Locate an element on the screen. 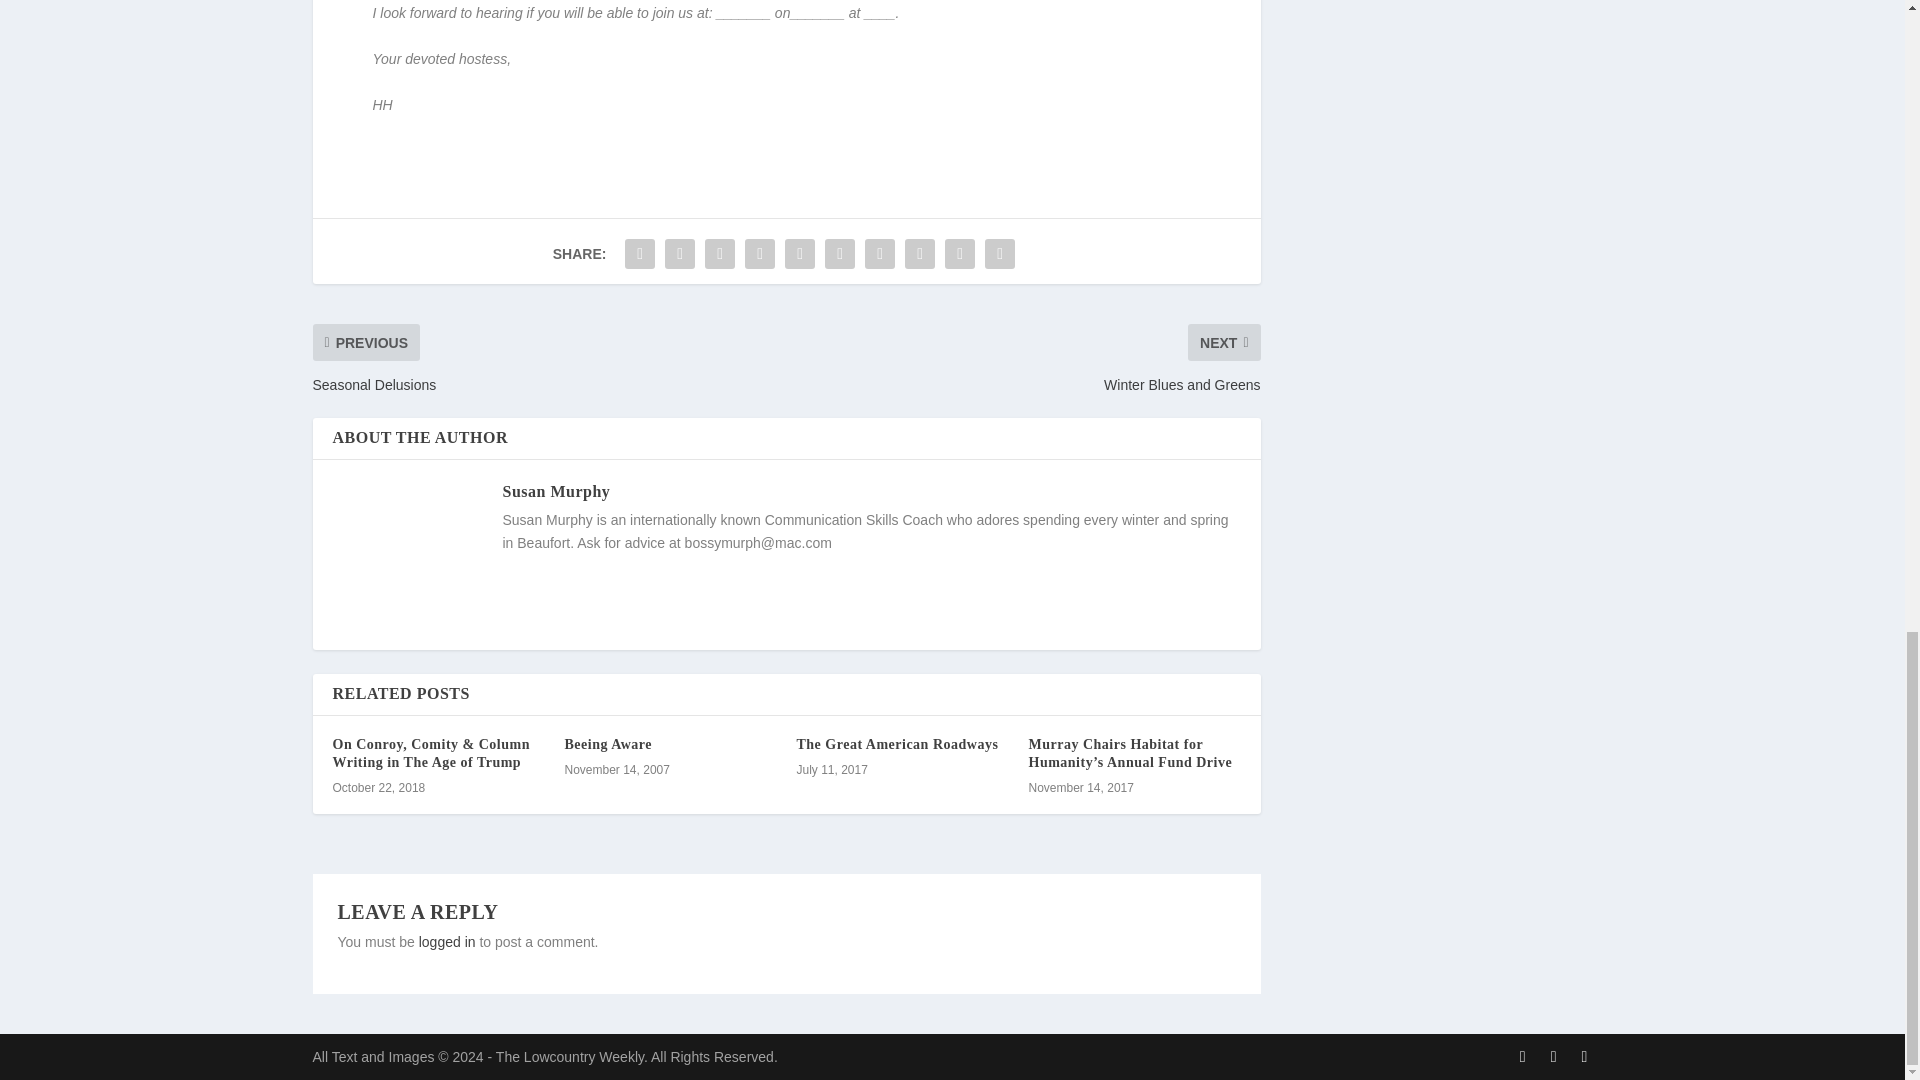 The image size is (1920, 1080). Share "Aunt Bossy" via Tumblr is located at coordinates (759, 254).